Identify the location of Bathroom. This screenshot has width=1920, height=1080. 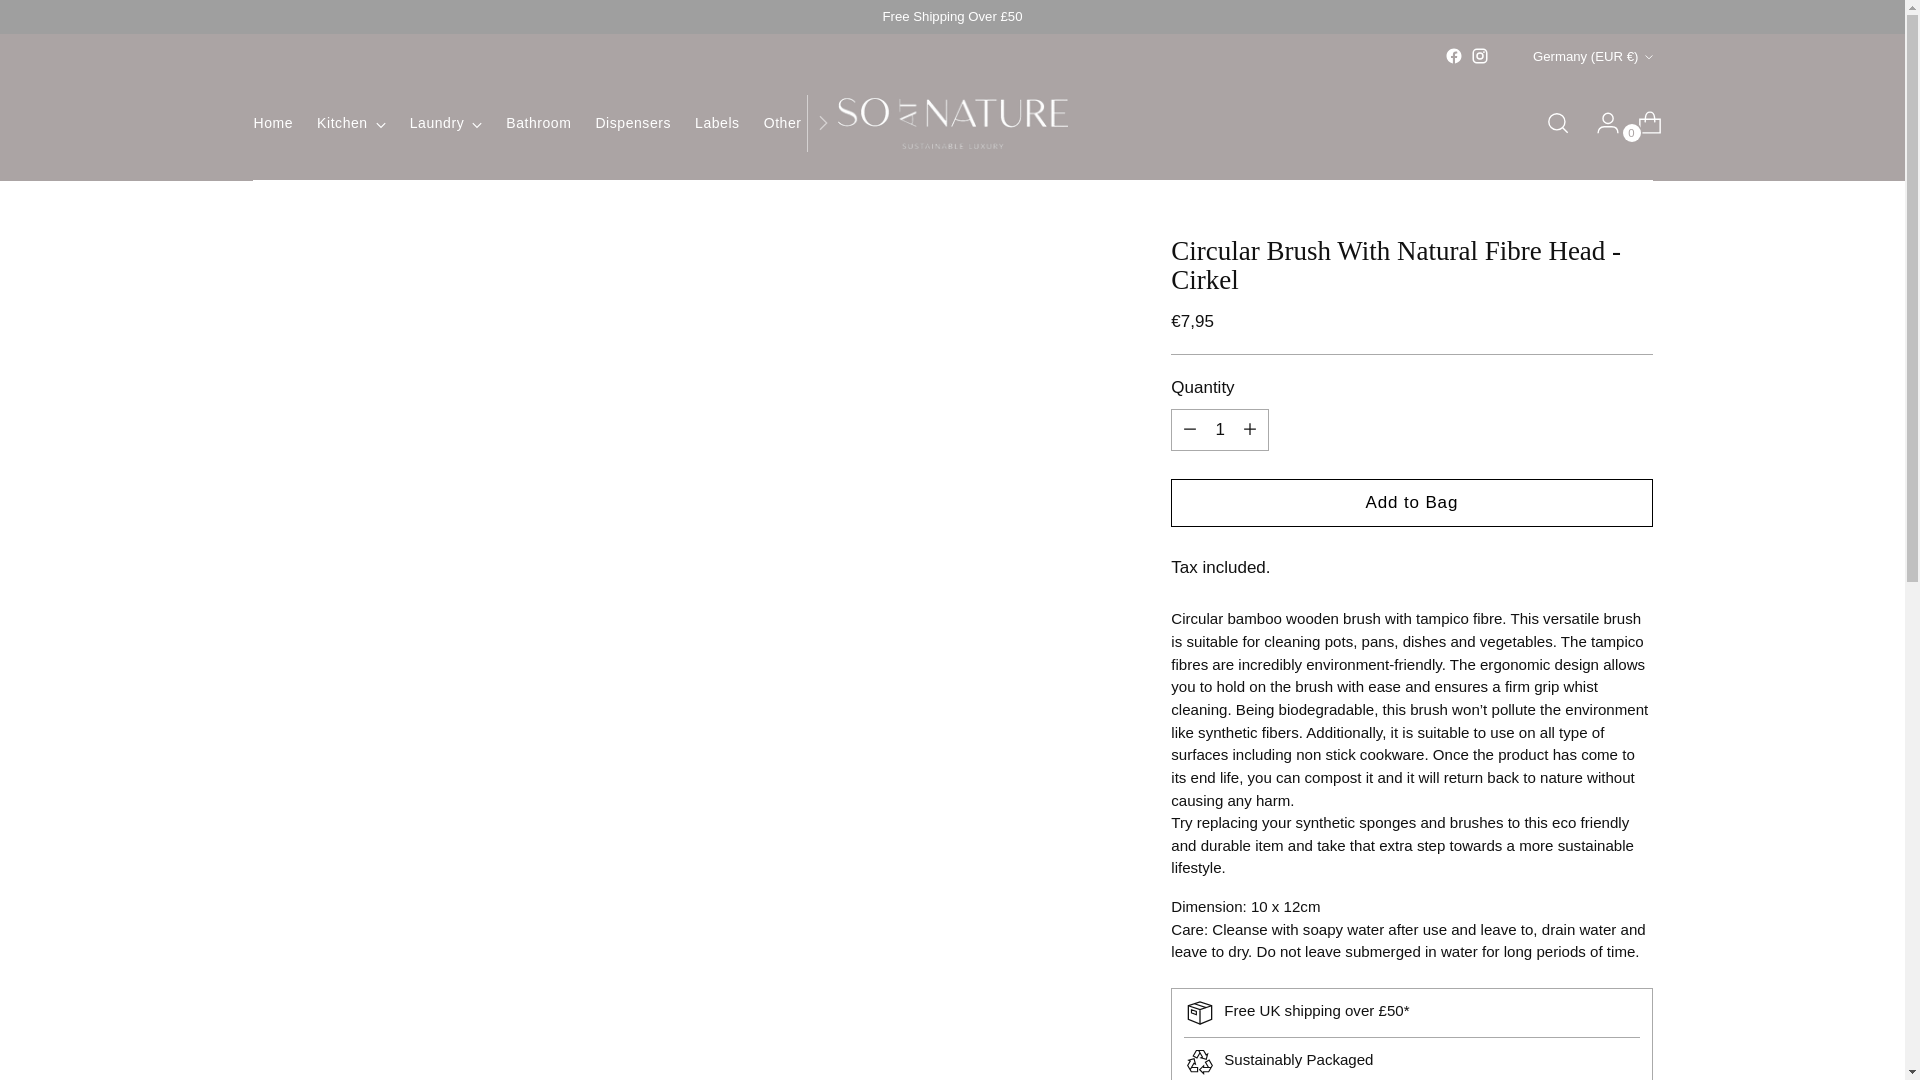
(538, 122).